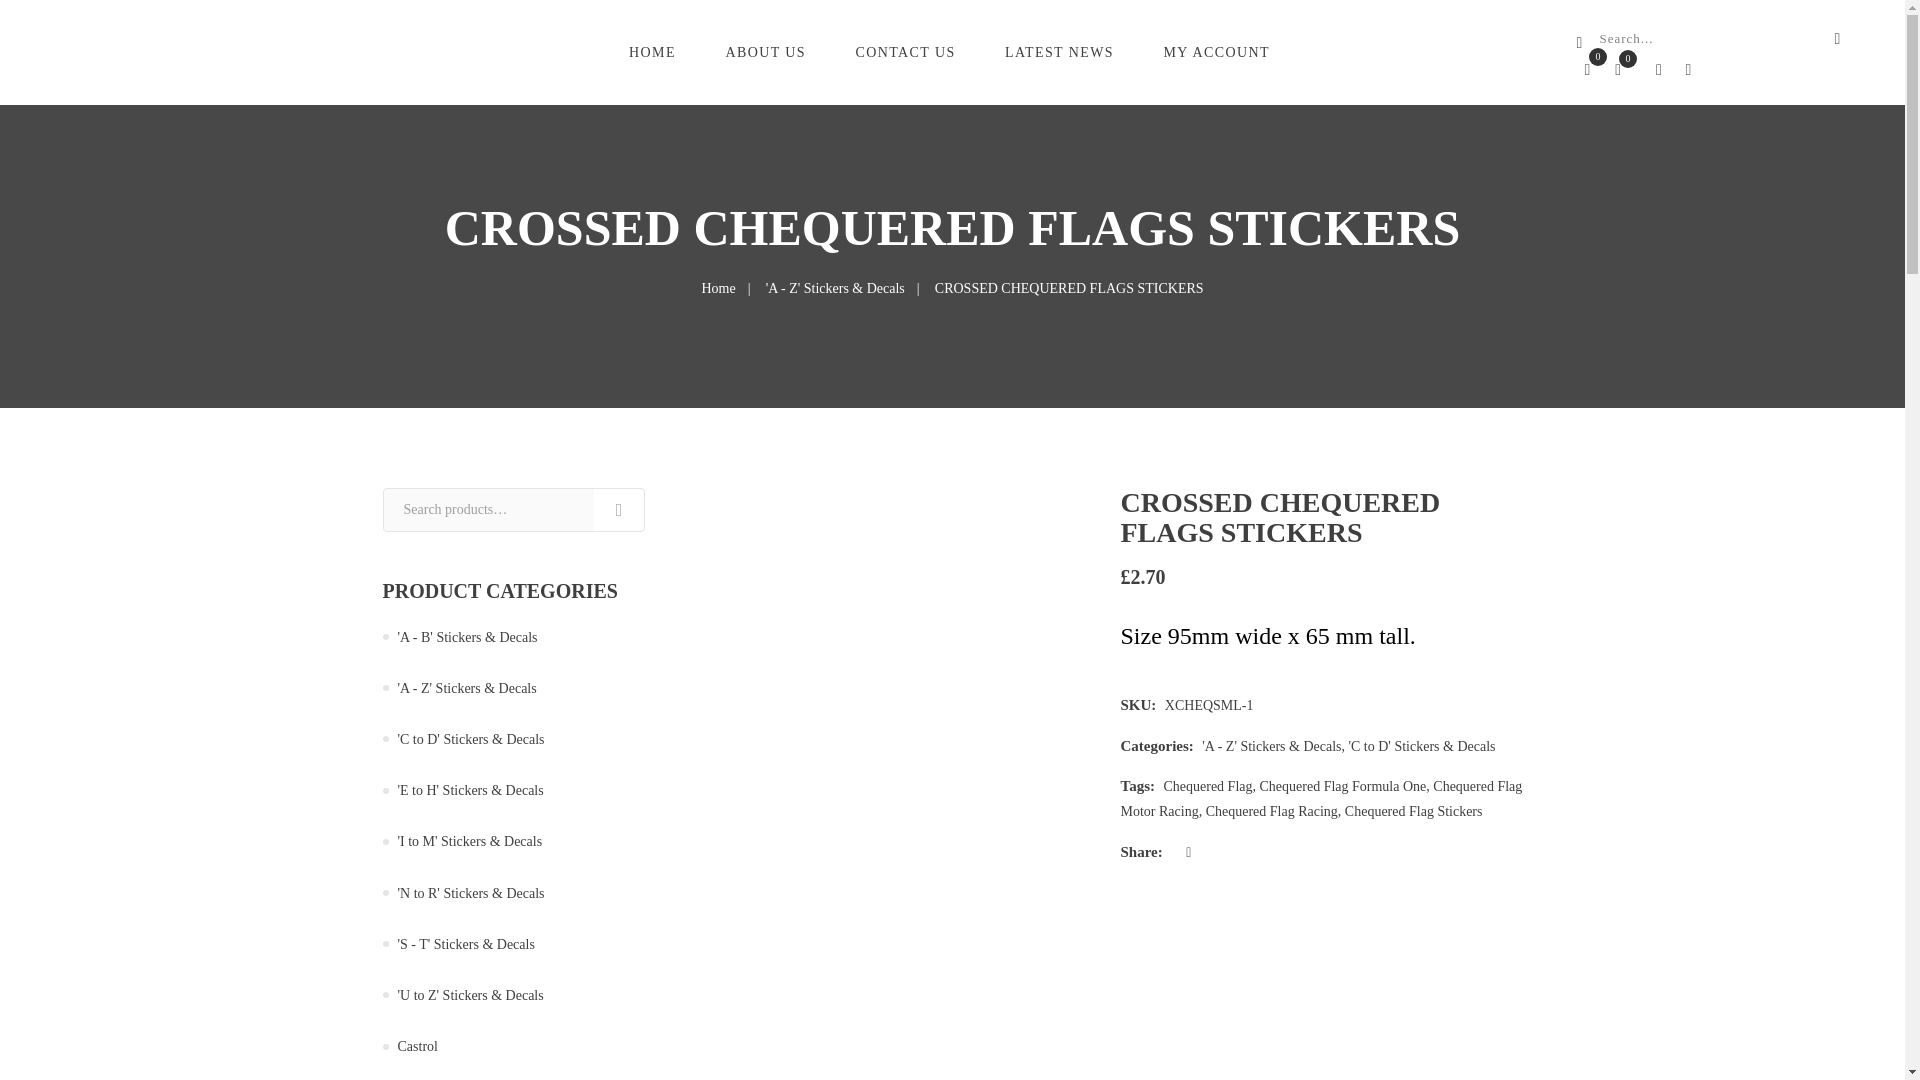 The image size is (1920, 1080). Describe the element at coordinates (1342, 786) in the screenshot. I see `Chequered Flag Formula One` at that location.